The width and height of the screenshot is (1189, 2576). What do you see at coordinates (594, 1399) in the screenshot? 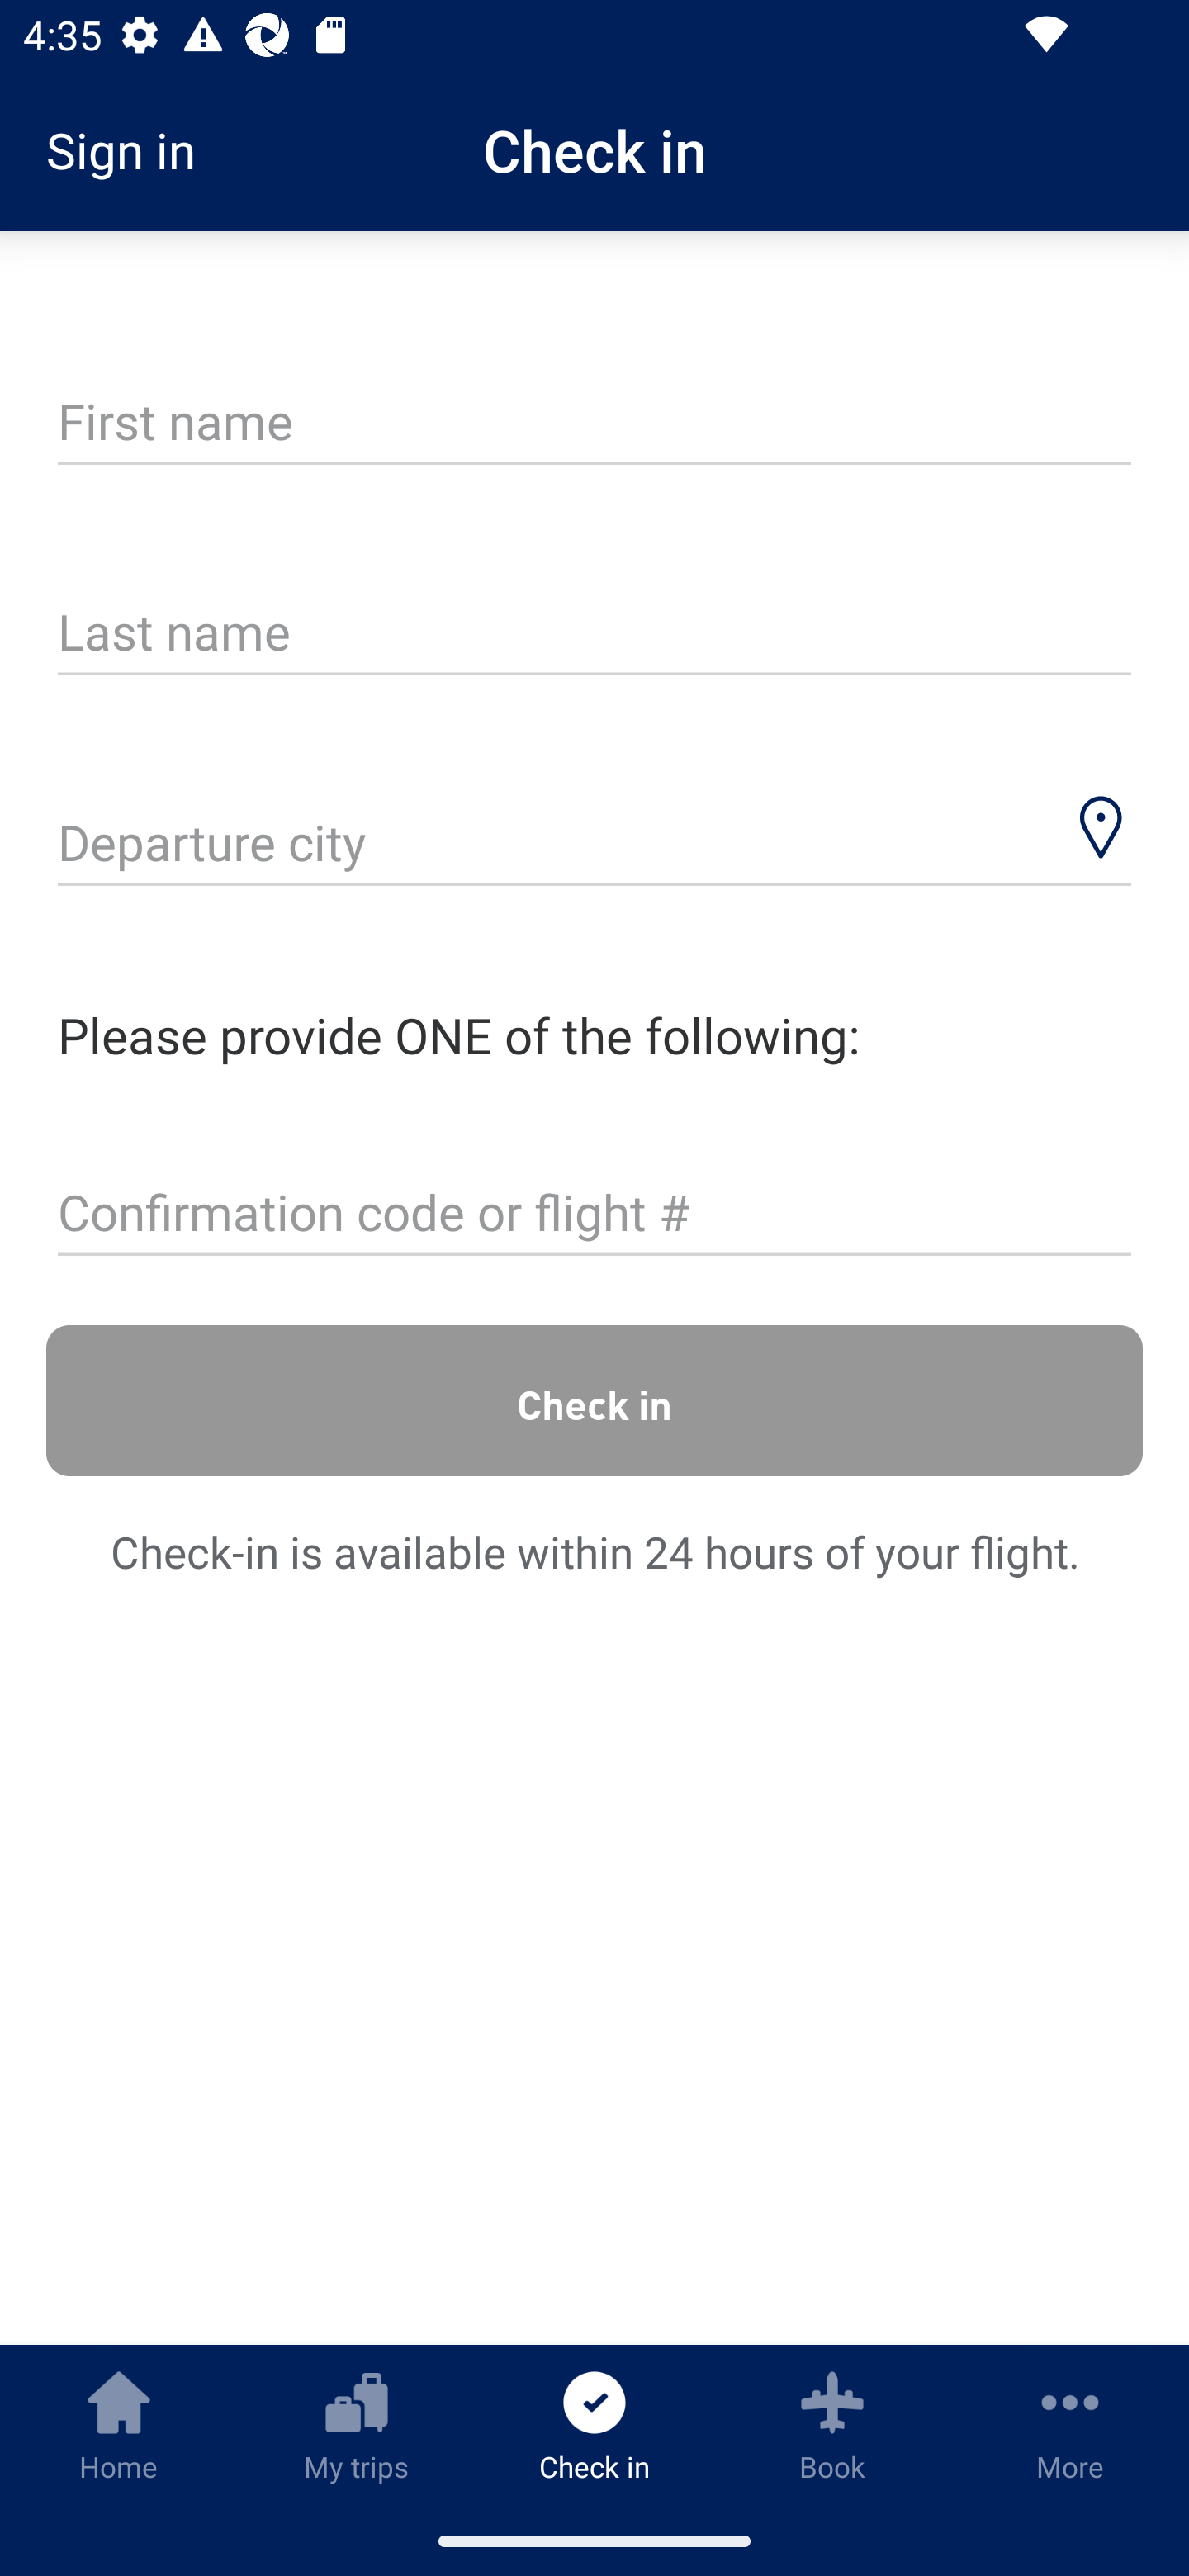
I see `Check in` at bounding box center [594, 1399].